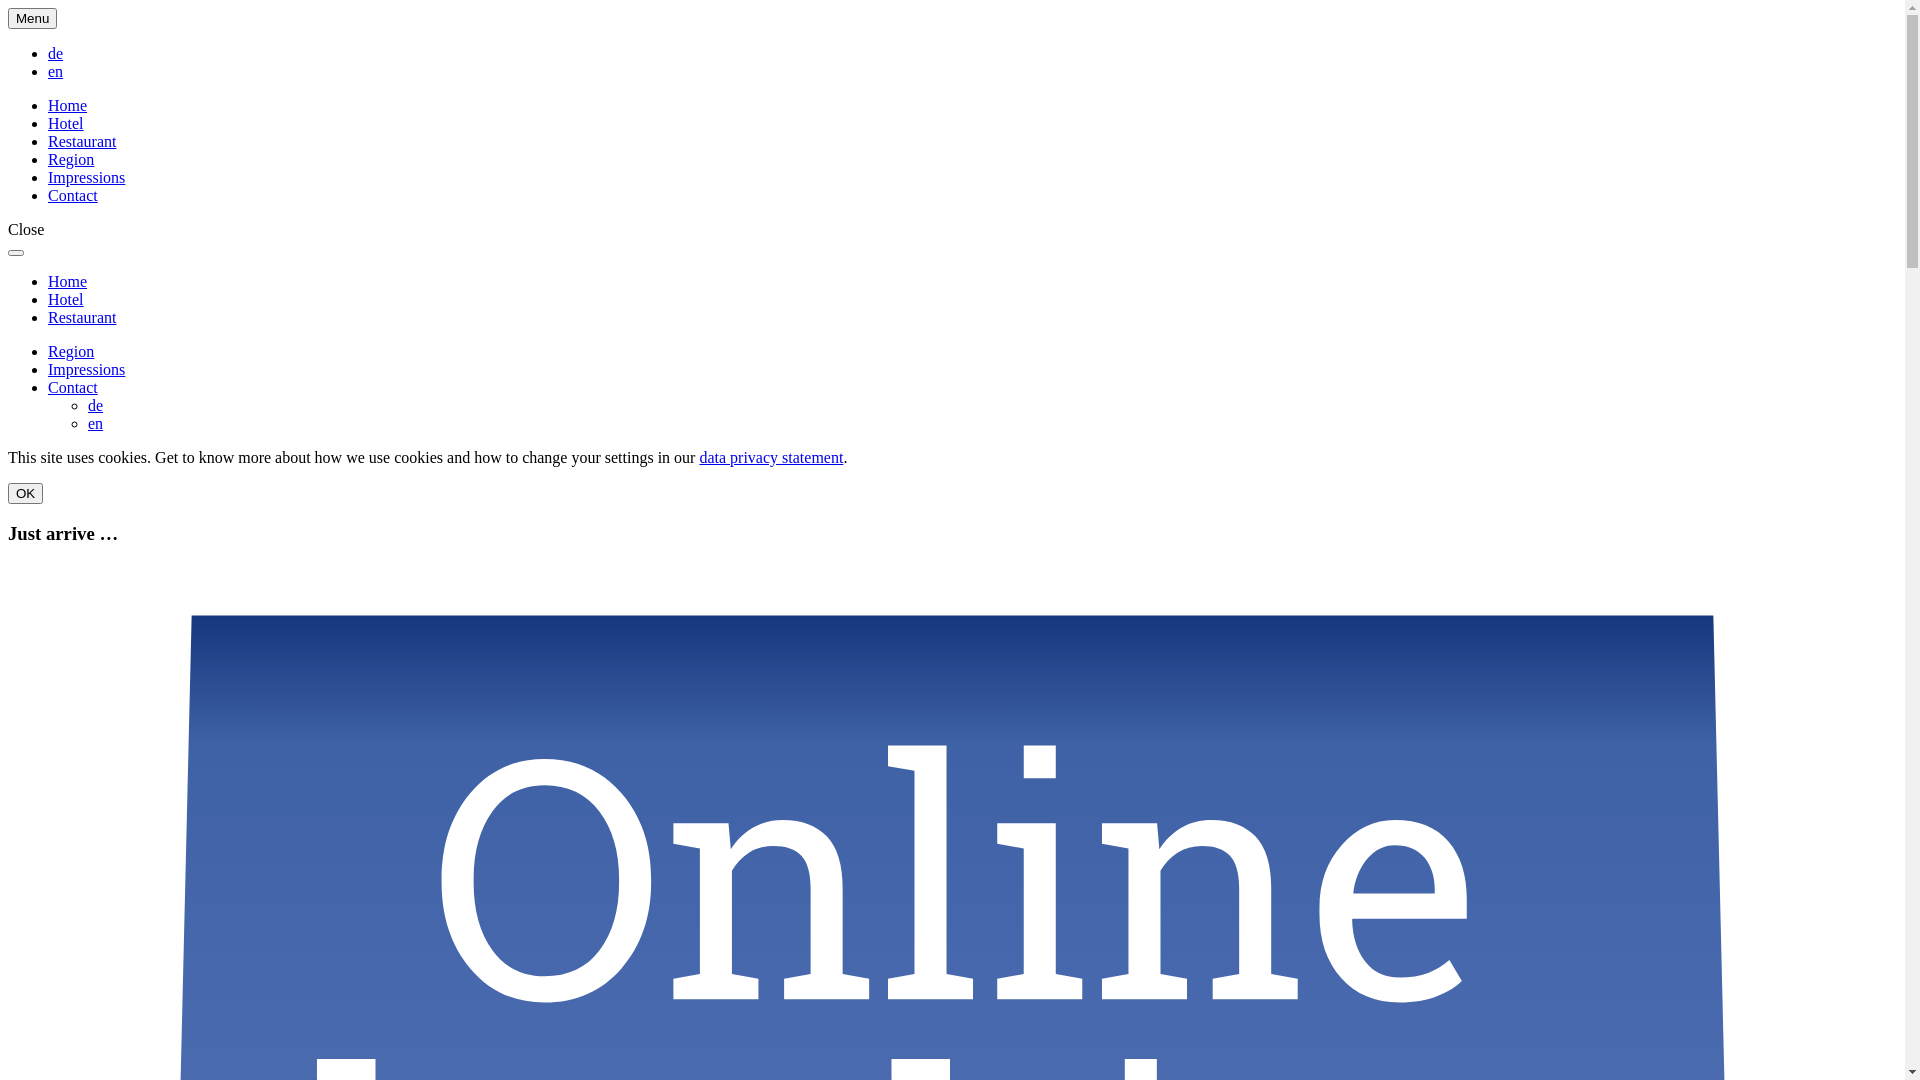 This screenshot has height=1080, width=1920. I want to click on Restaurant, so click(82, 142).